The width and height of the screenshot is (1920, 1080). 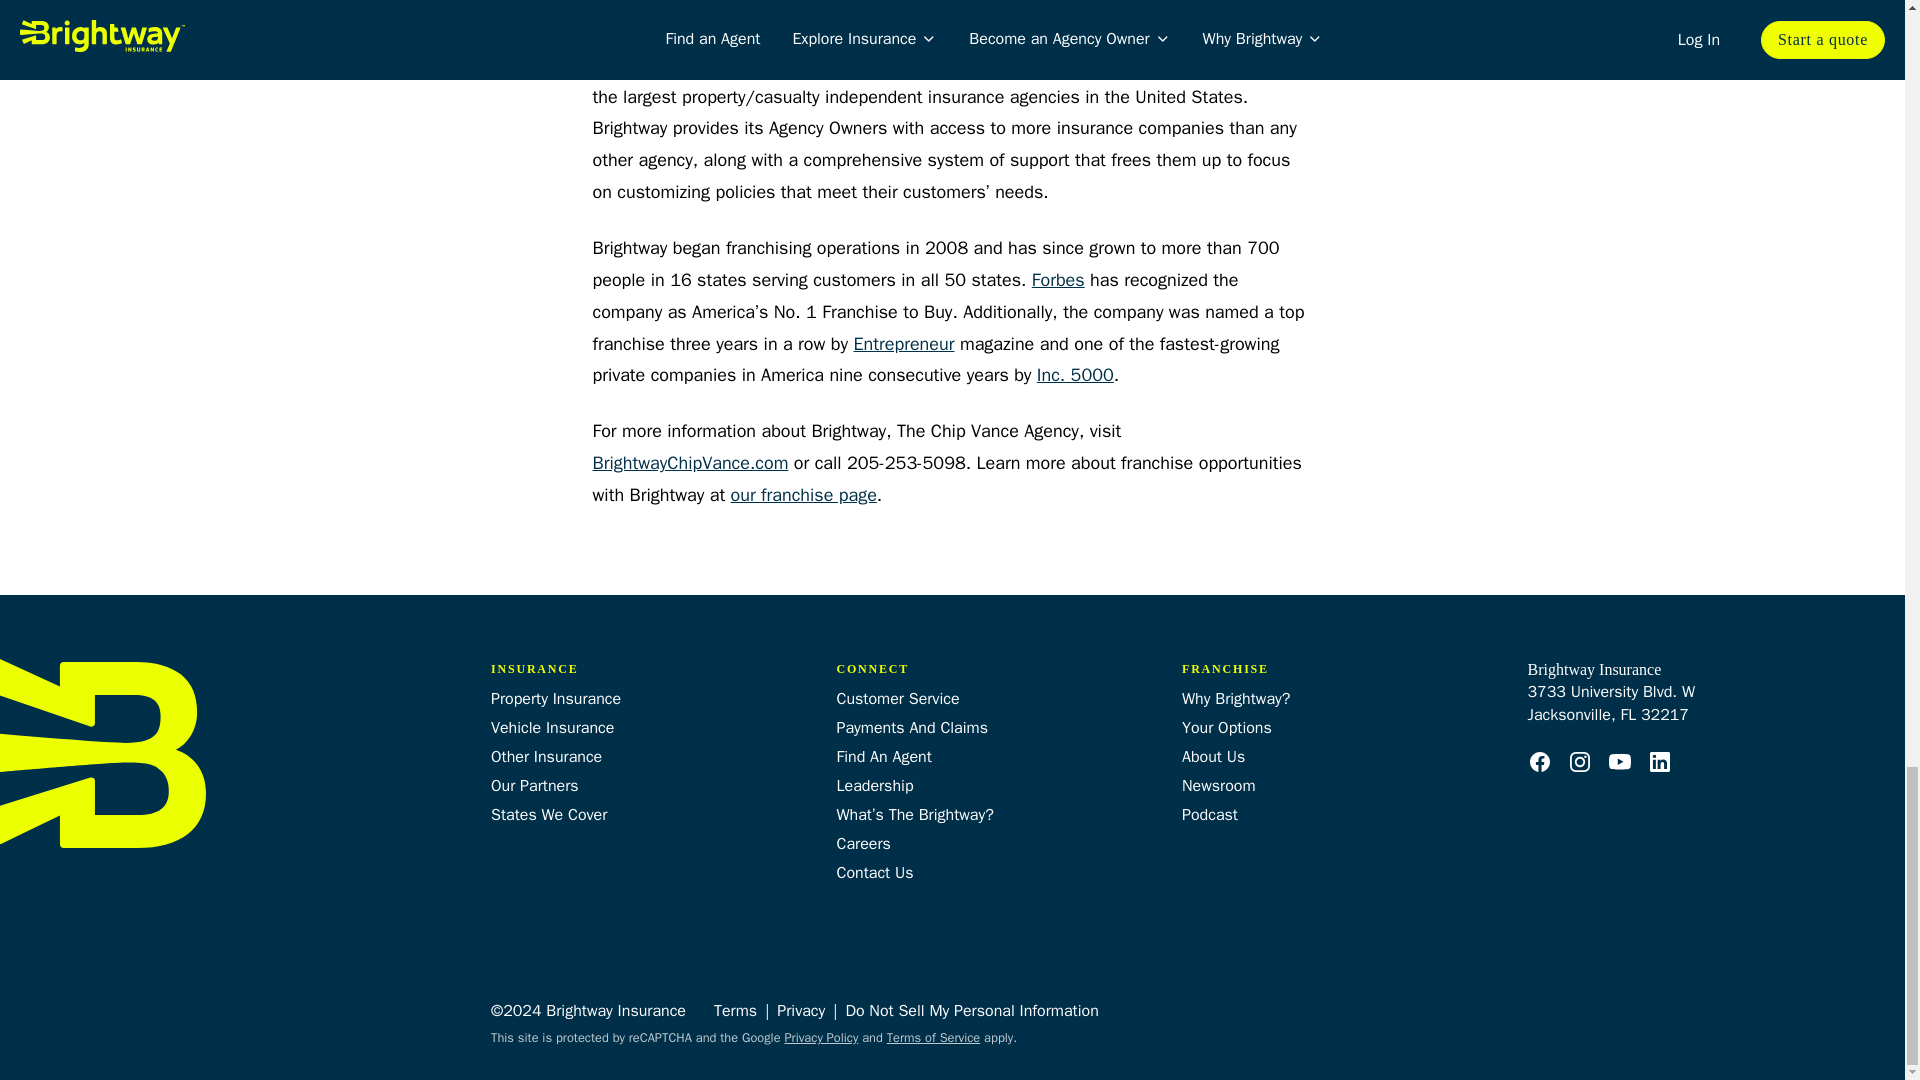 I want to click on Forbes, so click(x=1058, y=280).